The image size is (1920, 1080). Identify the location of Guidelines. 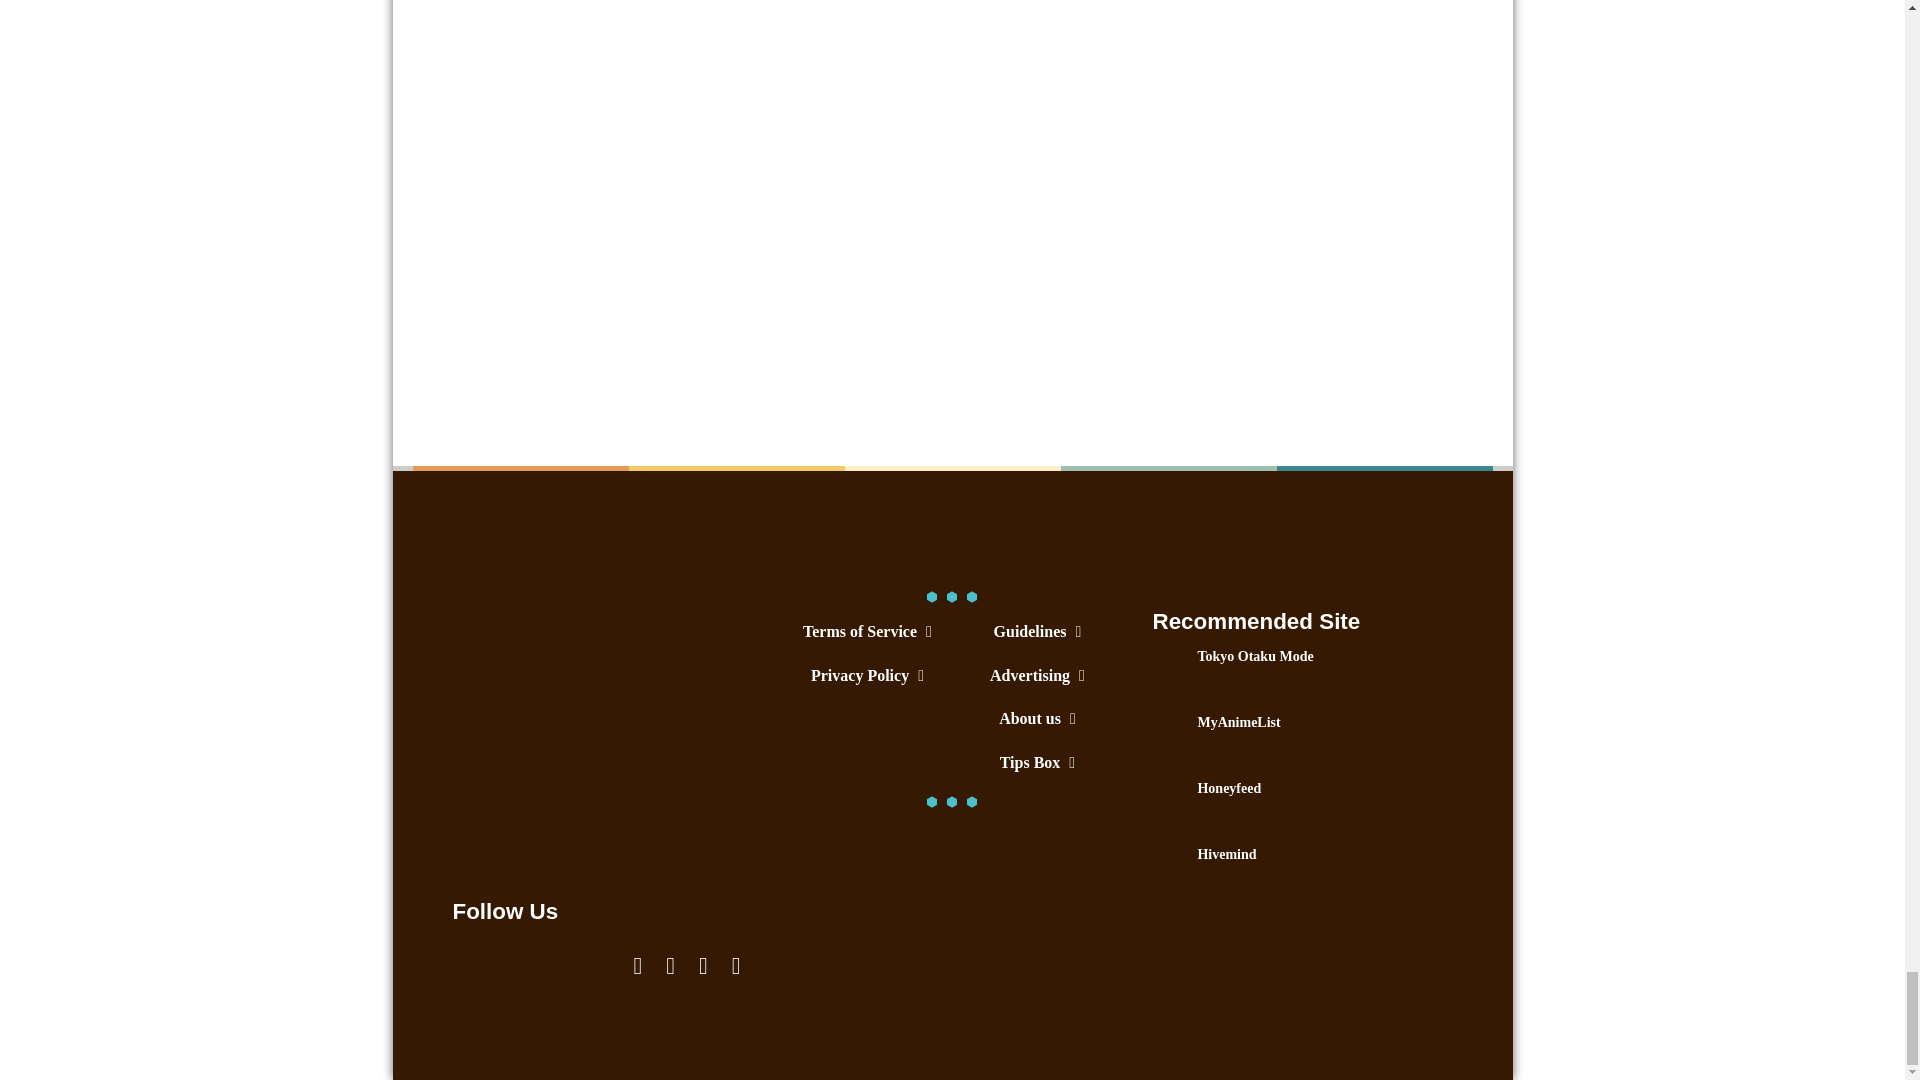
(1036, 632).